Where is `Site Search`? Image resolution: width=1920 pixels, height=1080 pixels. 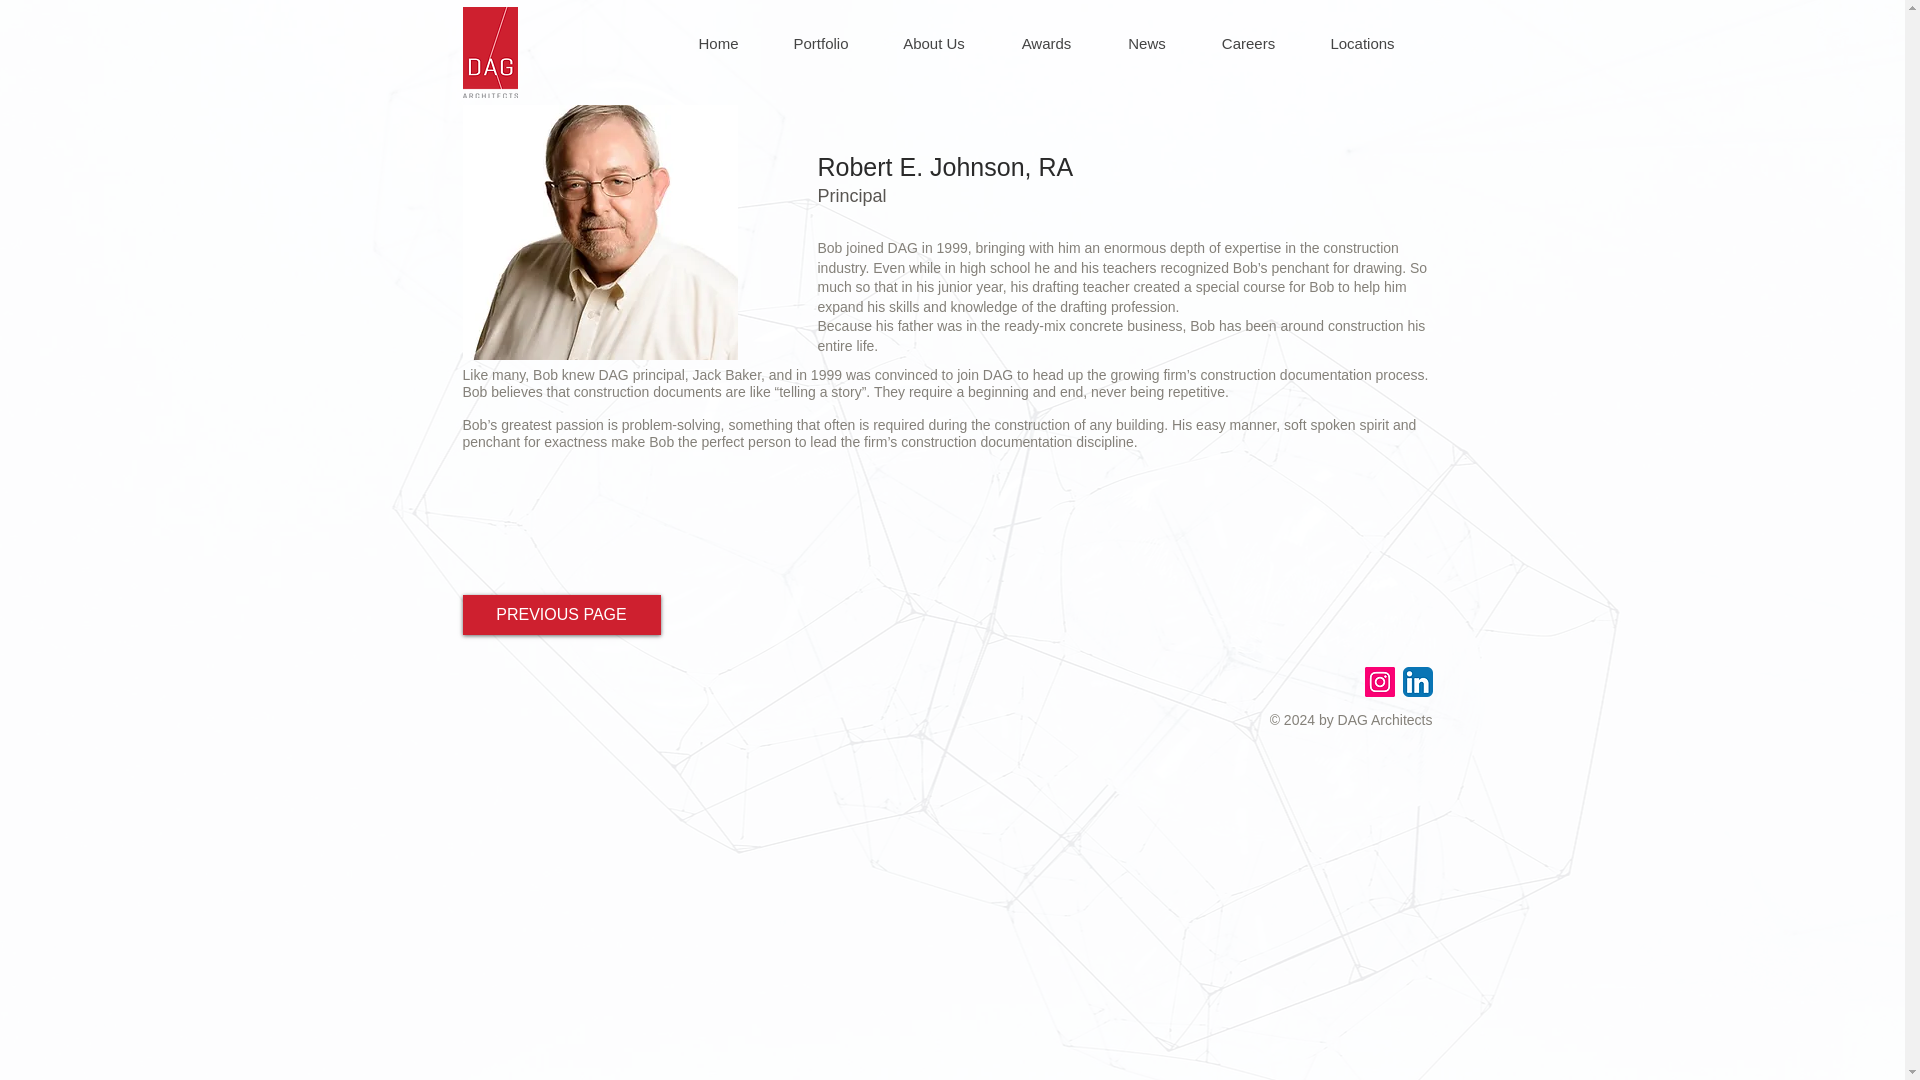 Site Search is located at coordinates (1514, 51).